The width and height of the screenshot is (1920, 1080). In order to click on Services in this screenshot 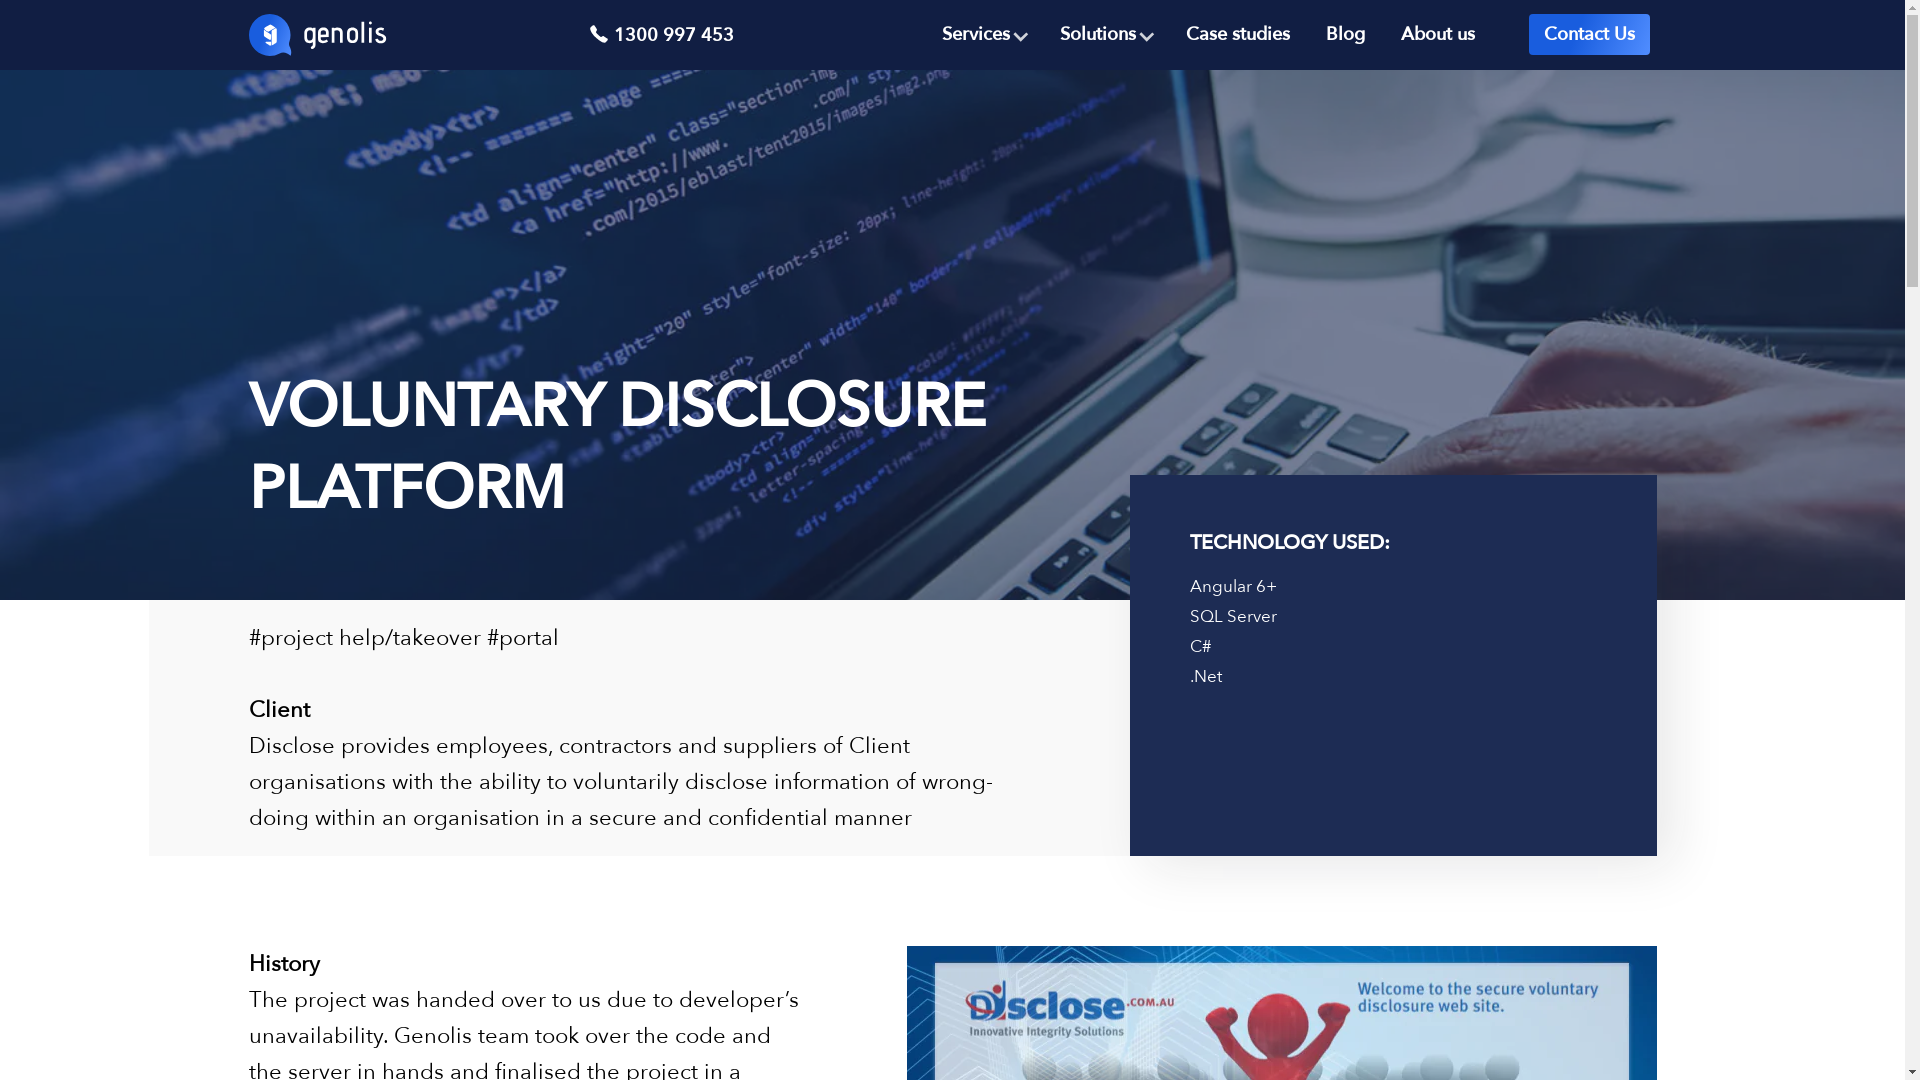, I will do `click(982, 34)`.